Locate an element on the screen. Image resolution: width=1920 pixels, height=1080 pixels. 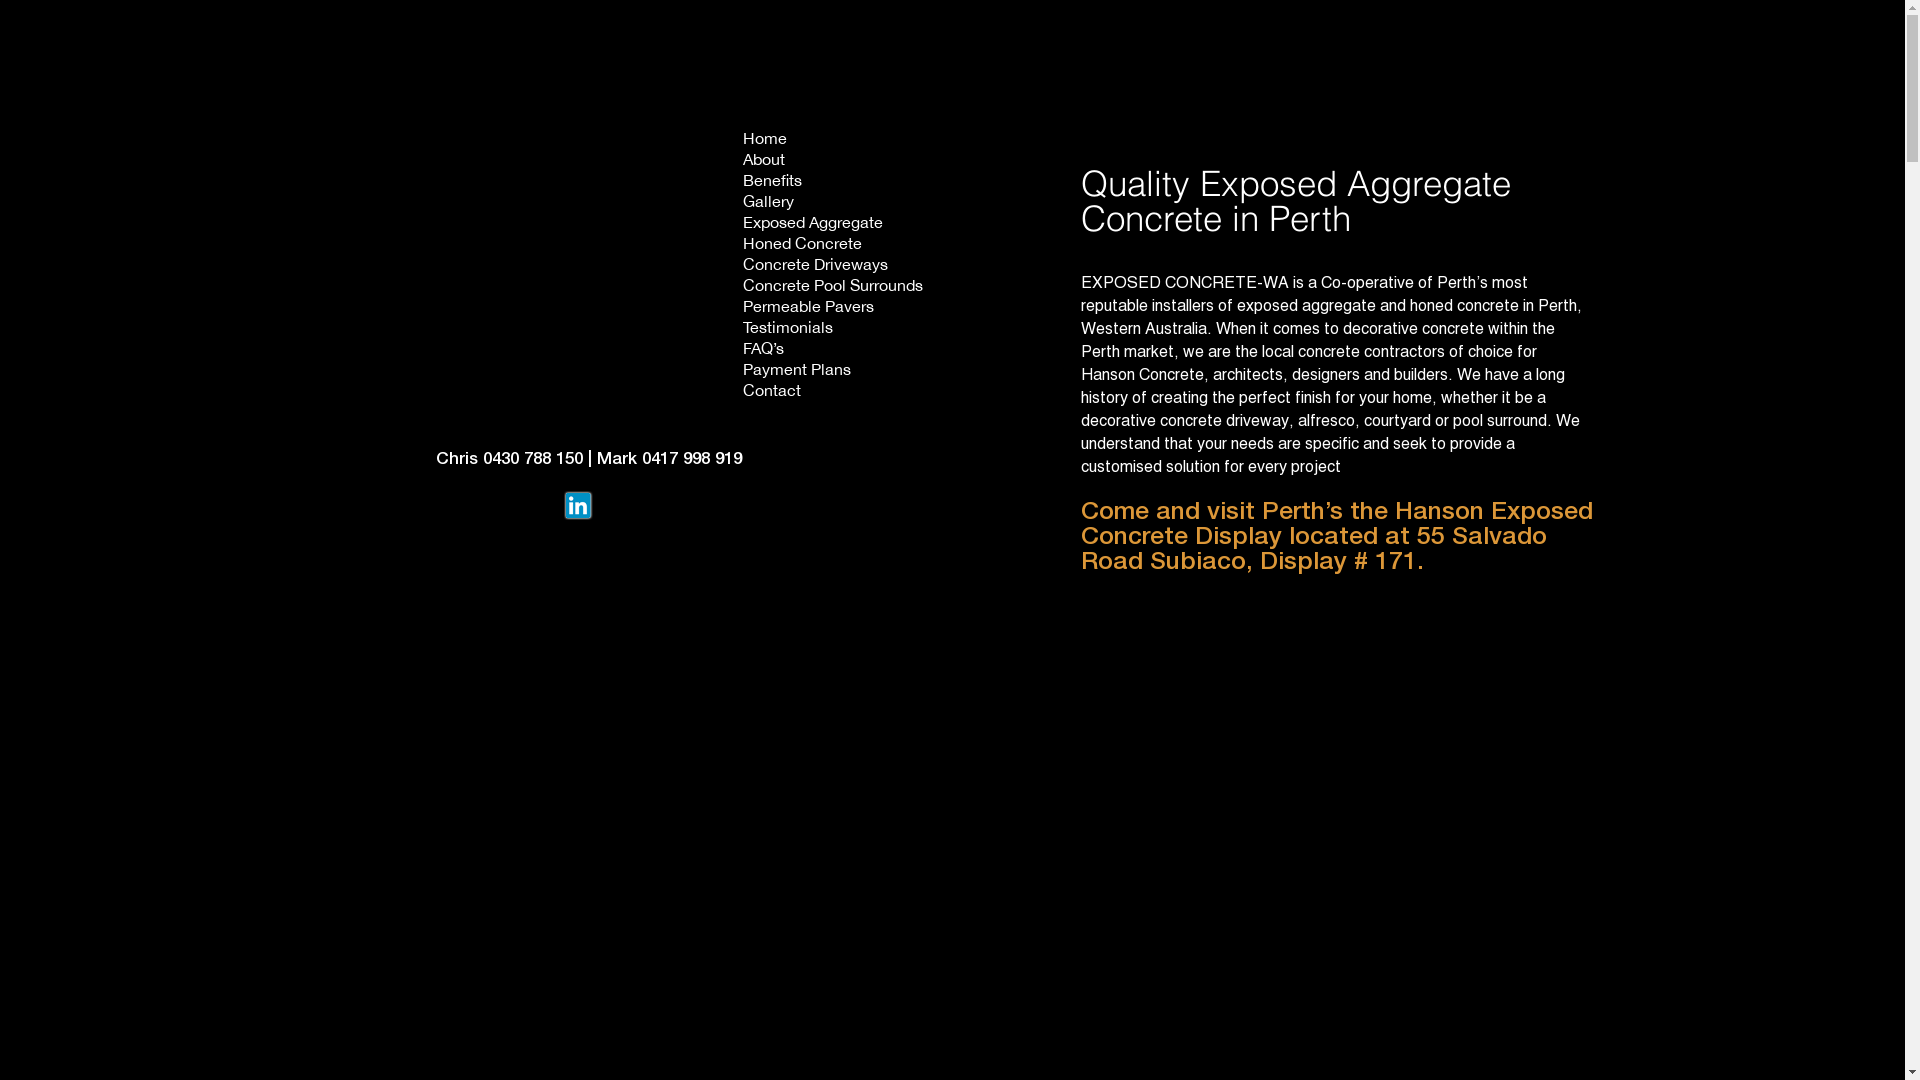
Payment Plans is located at coordinates (833, 372).